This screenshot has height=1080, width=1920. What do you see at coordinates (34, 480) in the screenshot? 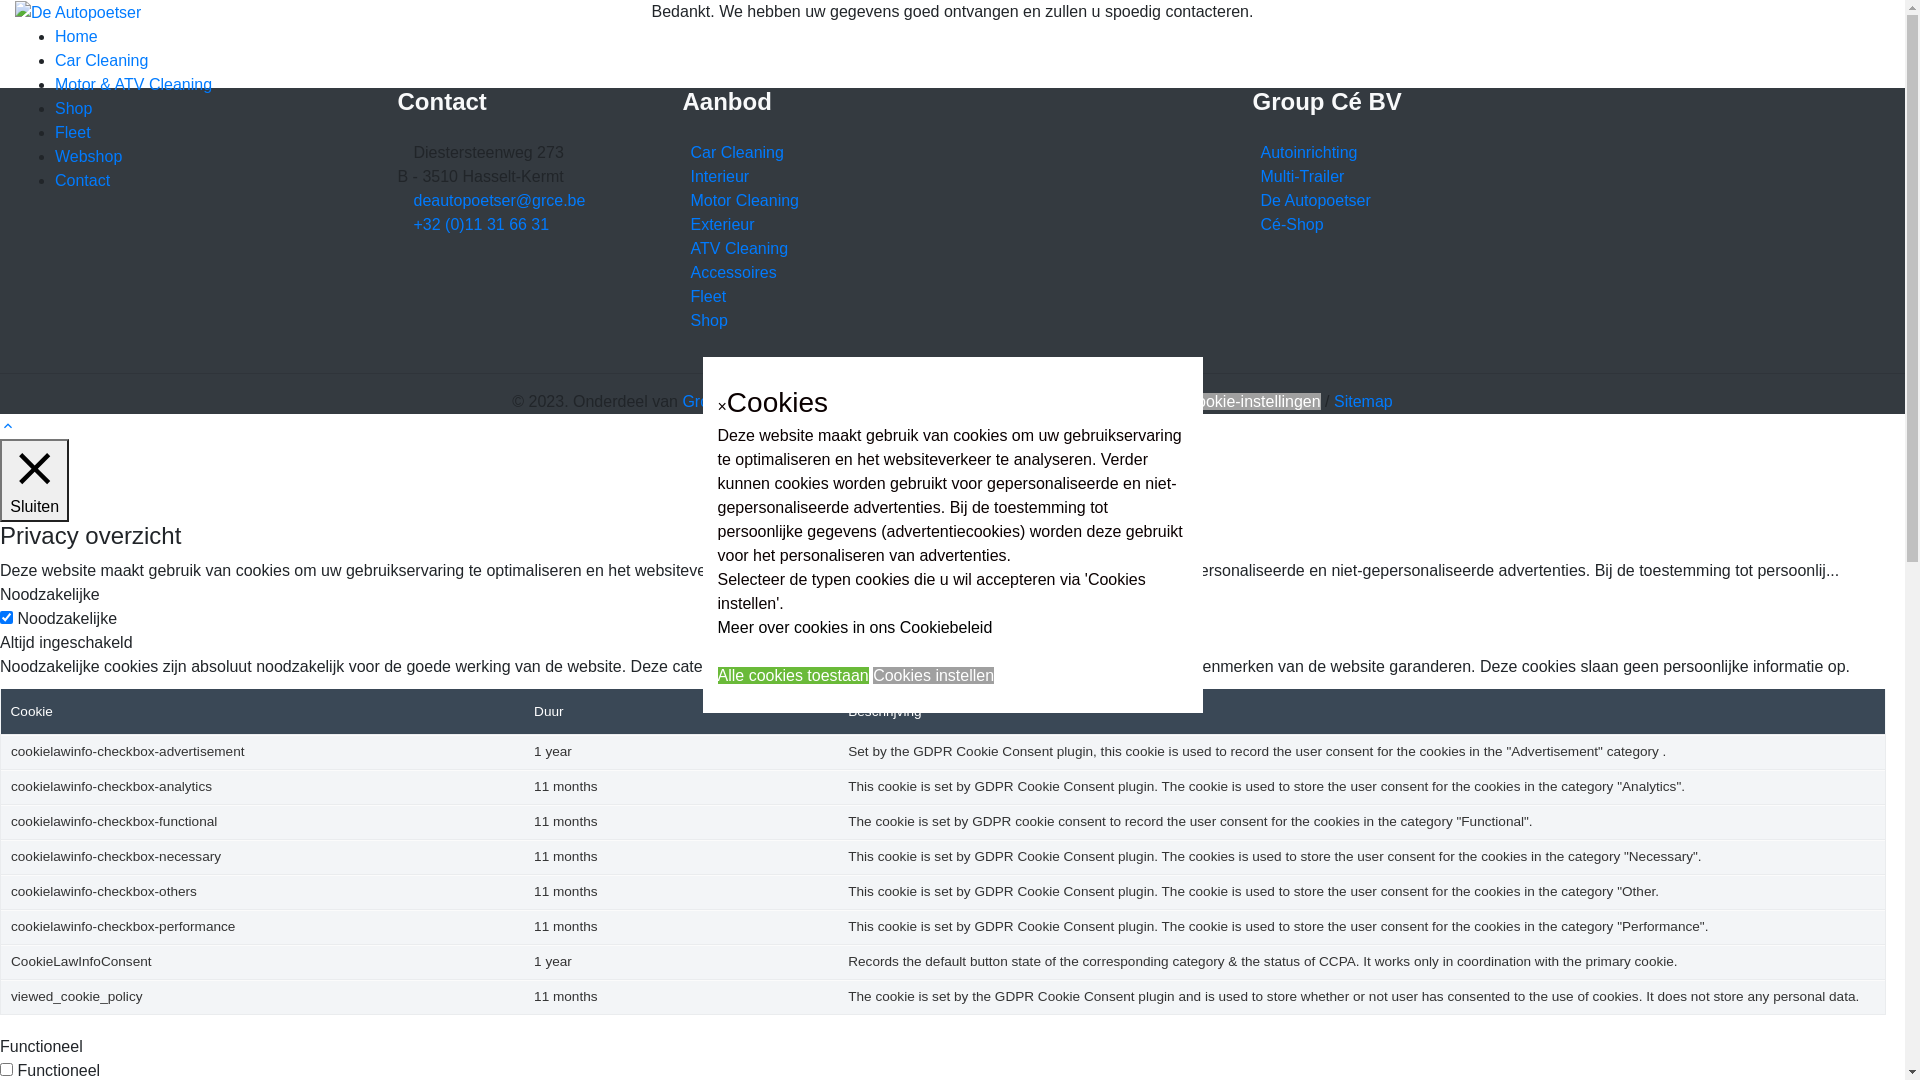
I see `Sluiten` at bounding box center [34, 480].